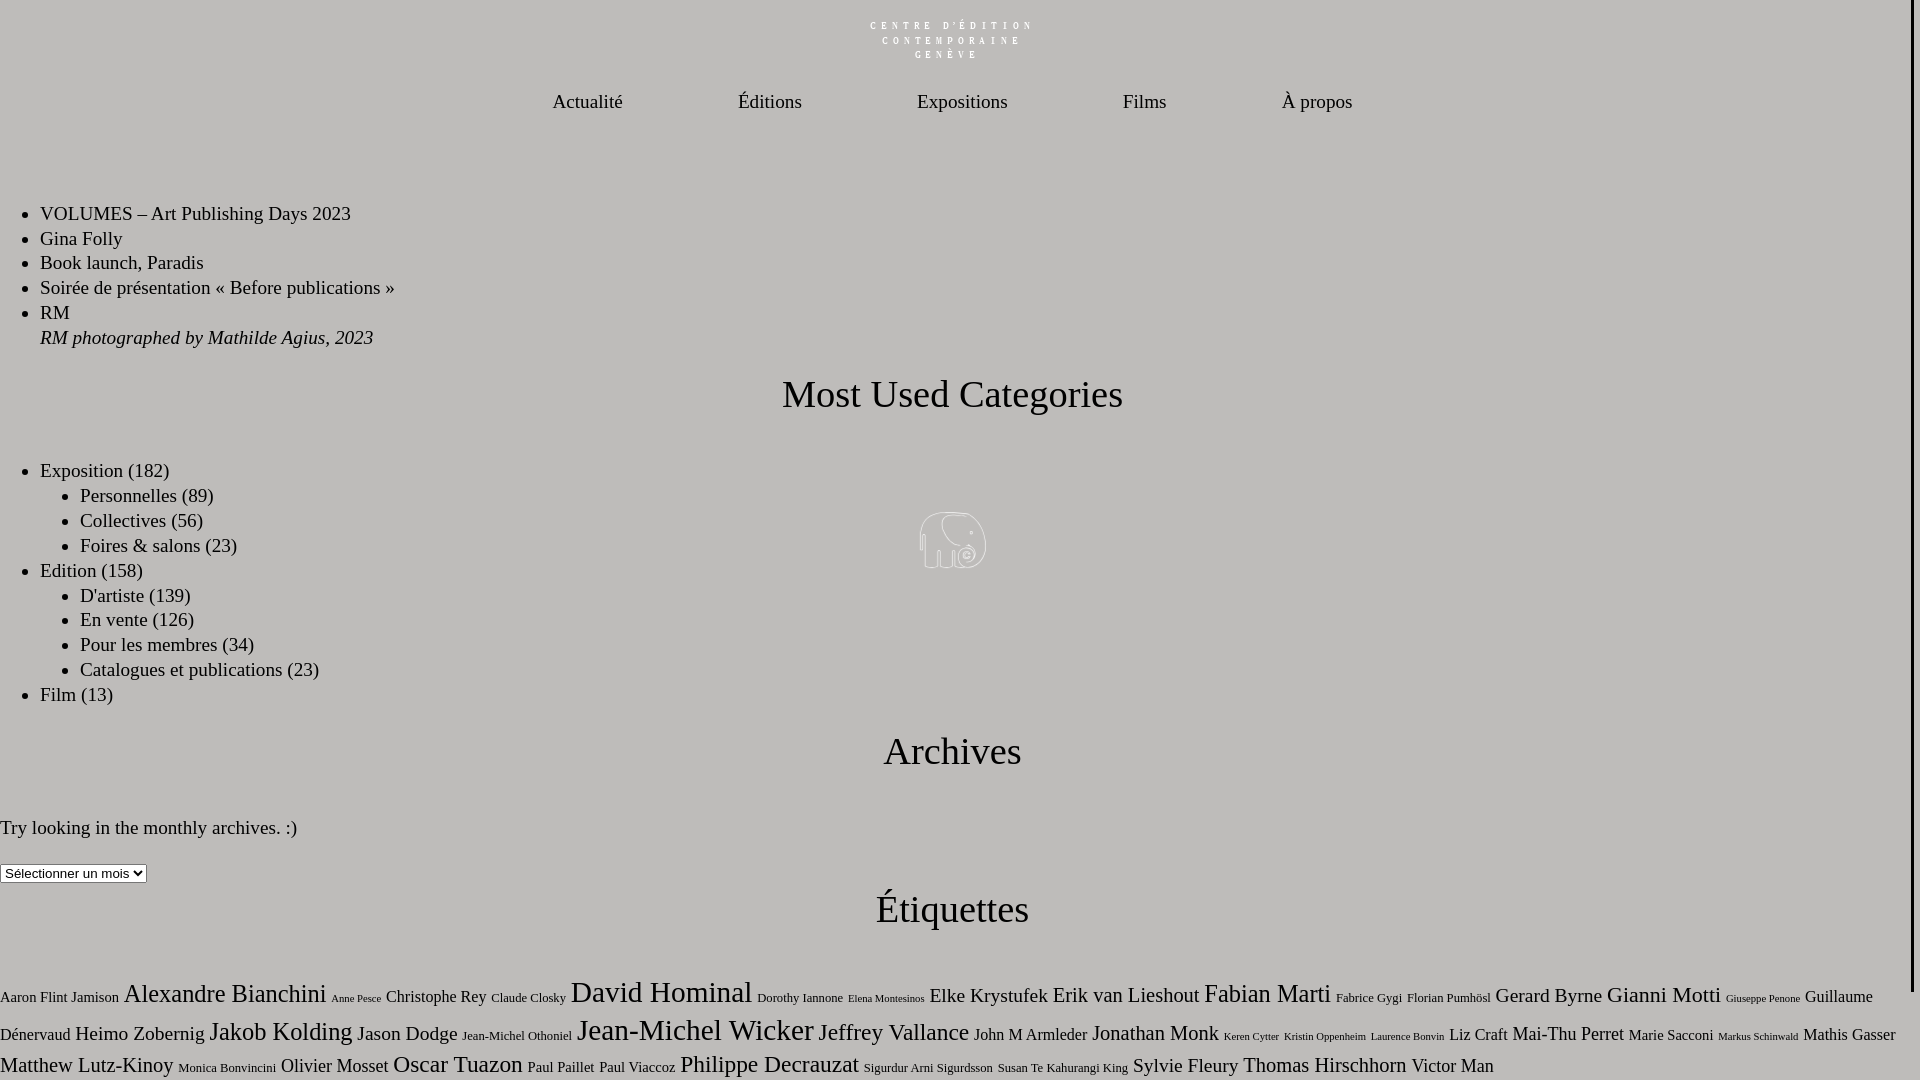 This screenshot has width=1920, height=1080. I want to click on Dorothy Iannone, so click(800, 998).